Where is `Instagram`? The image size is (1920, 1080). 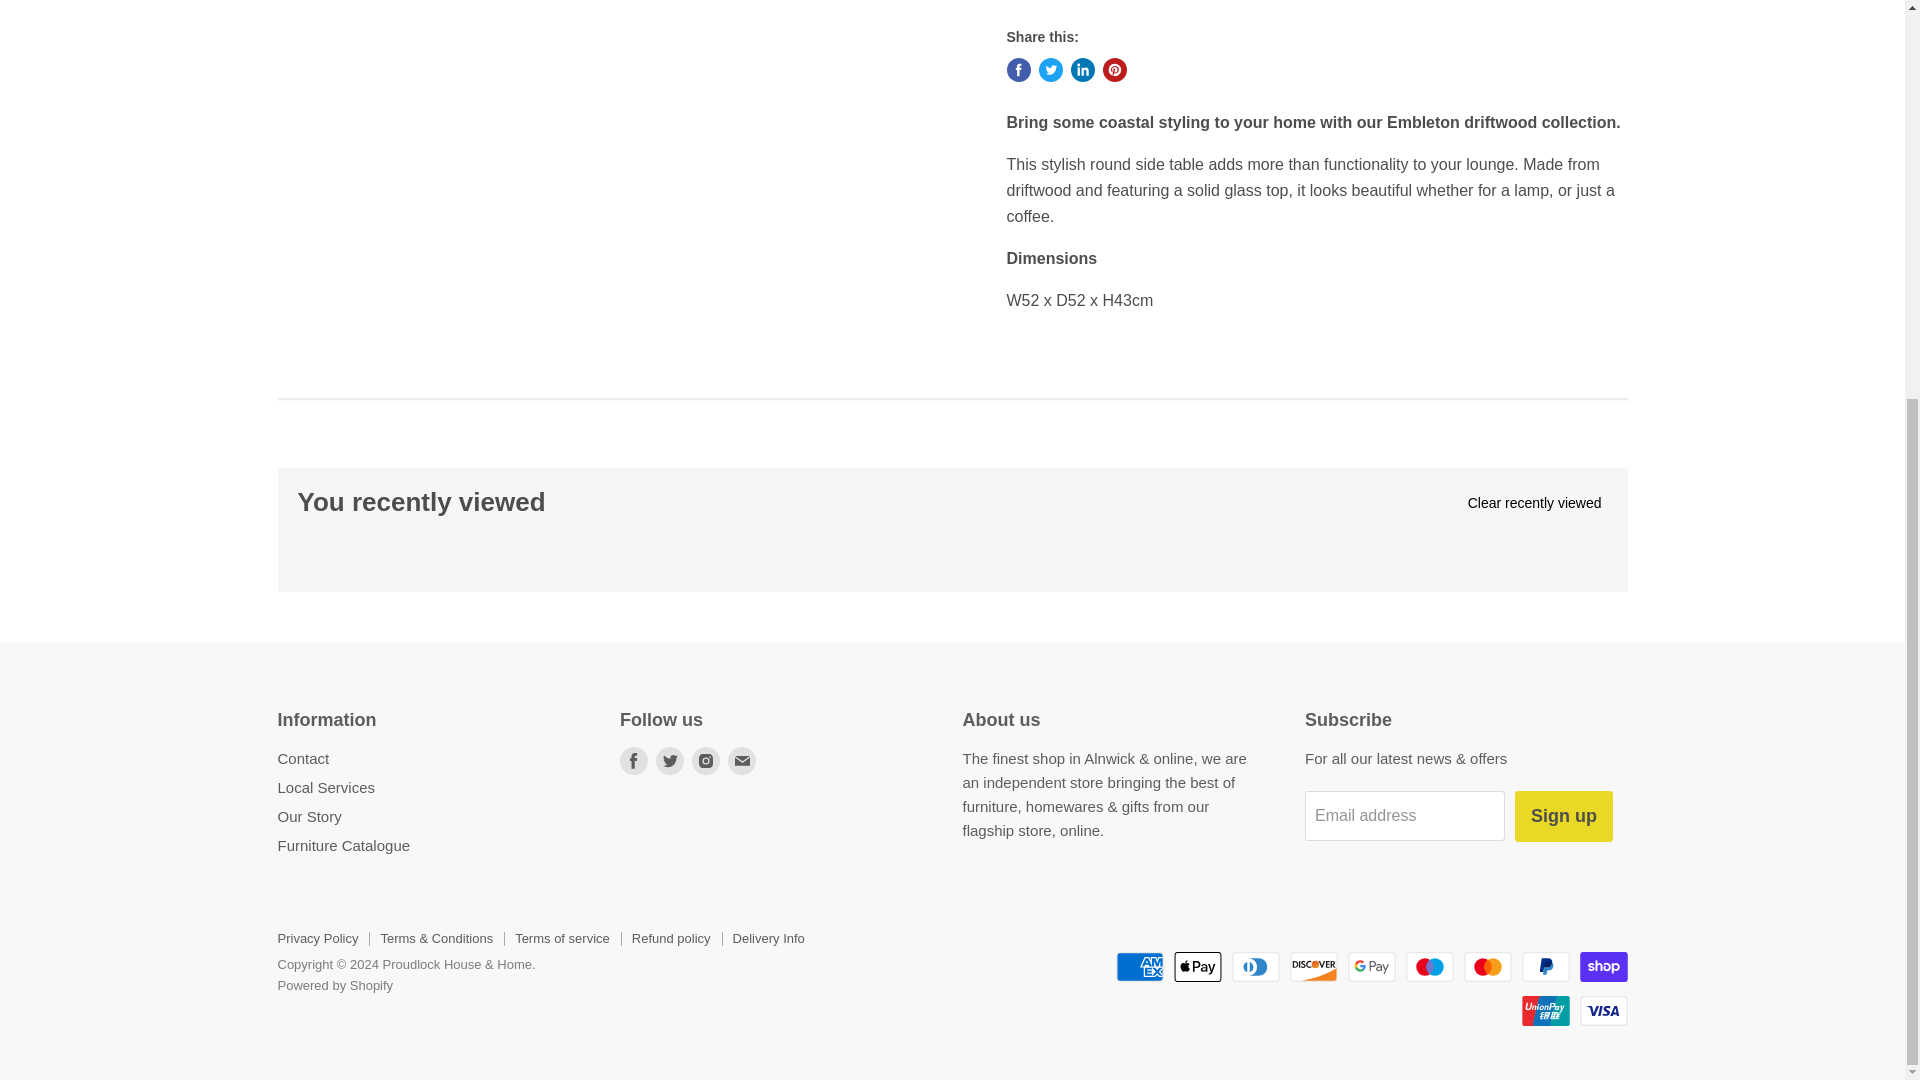 Instagram is located at coordinates (706, 761).